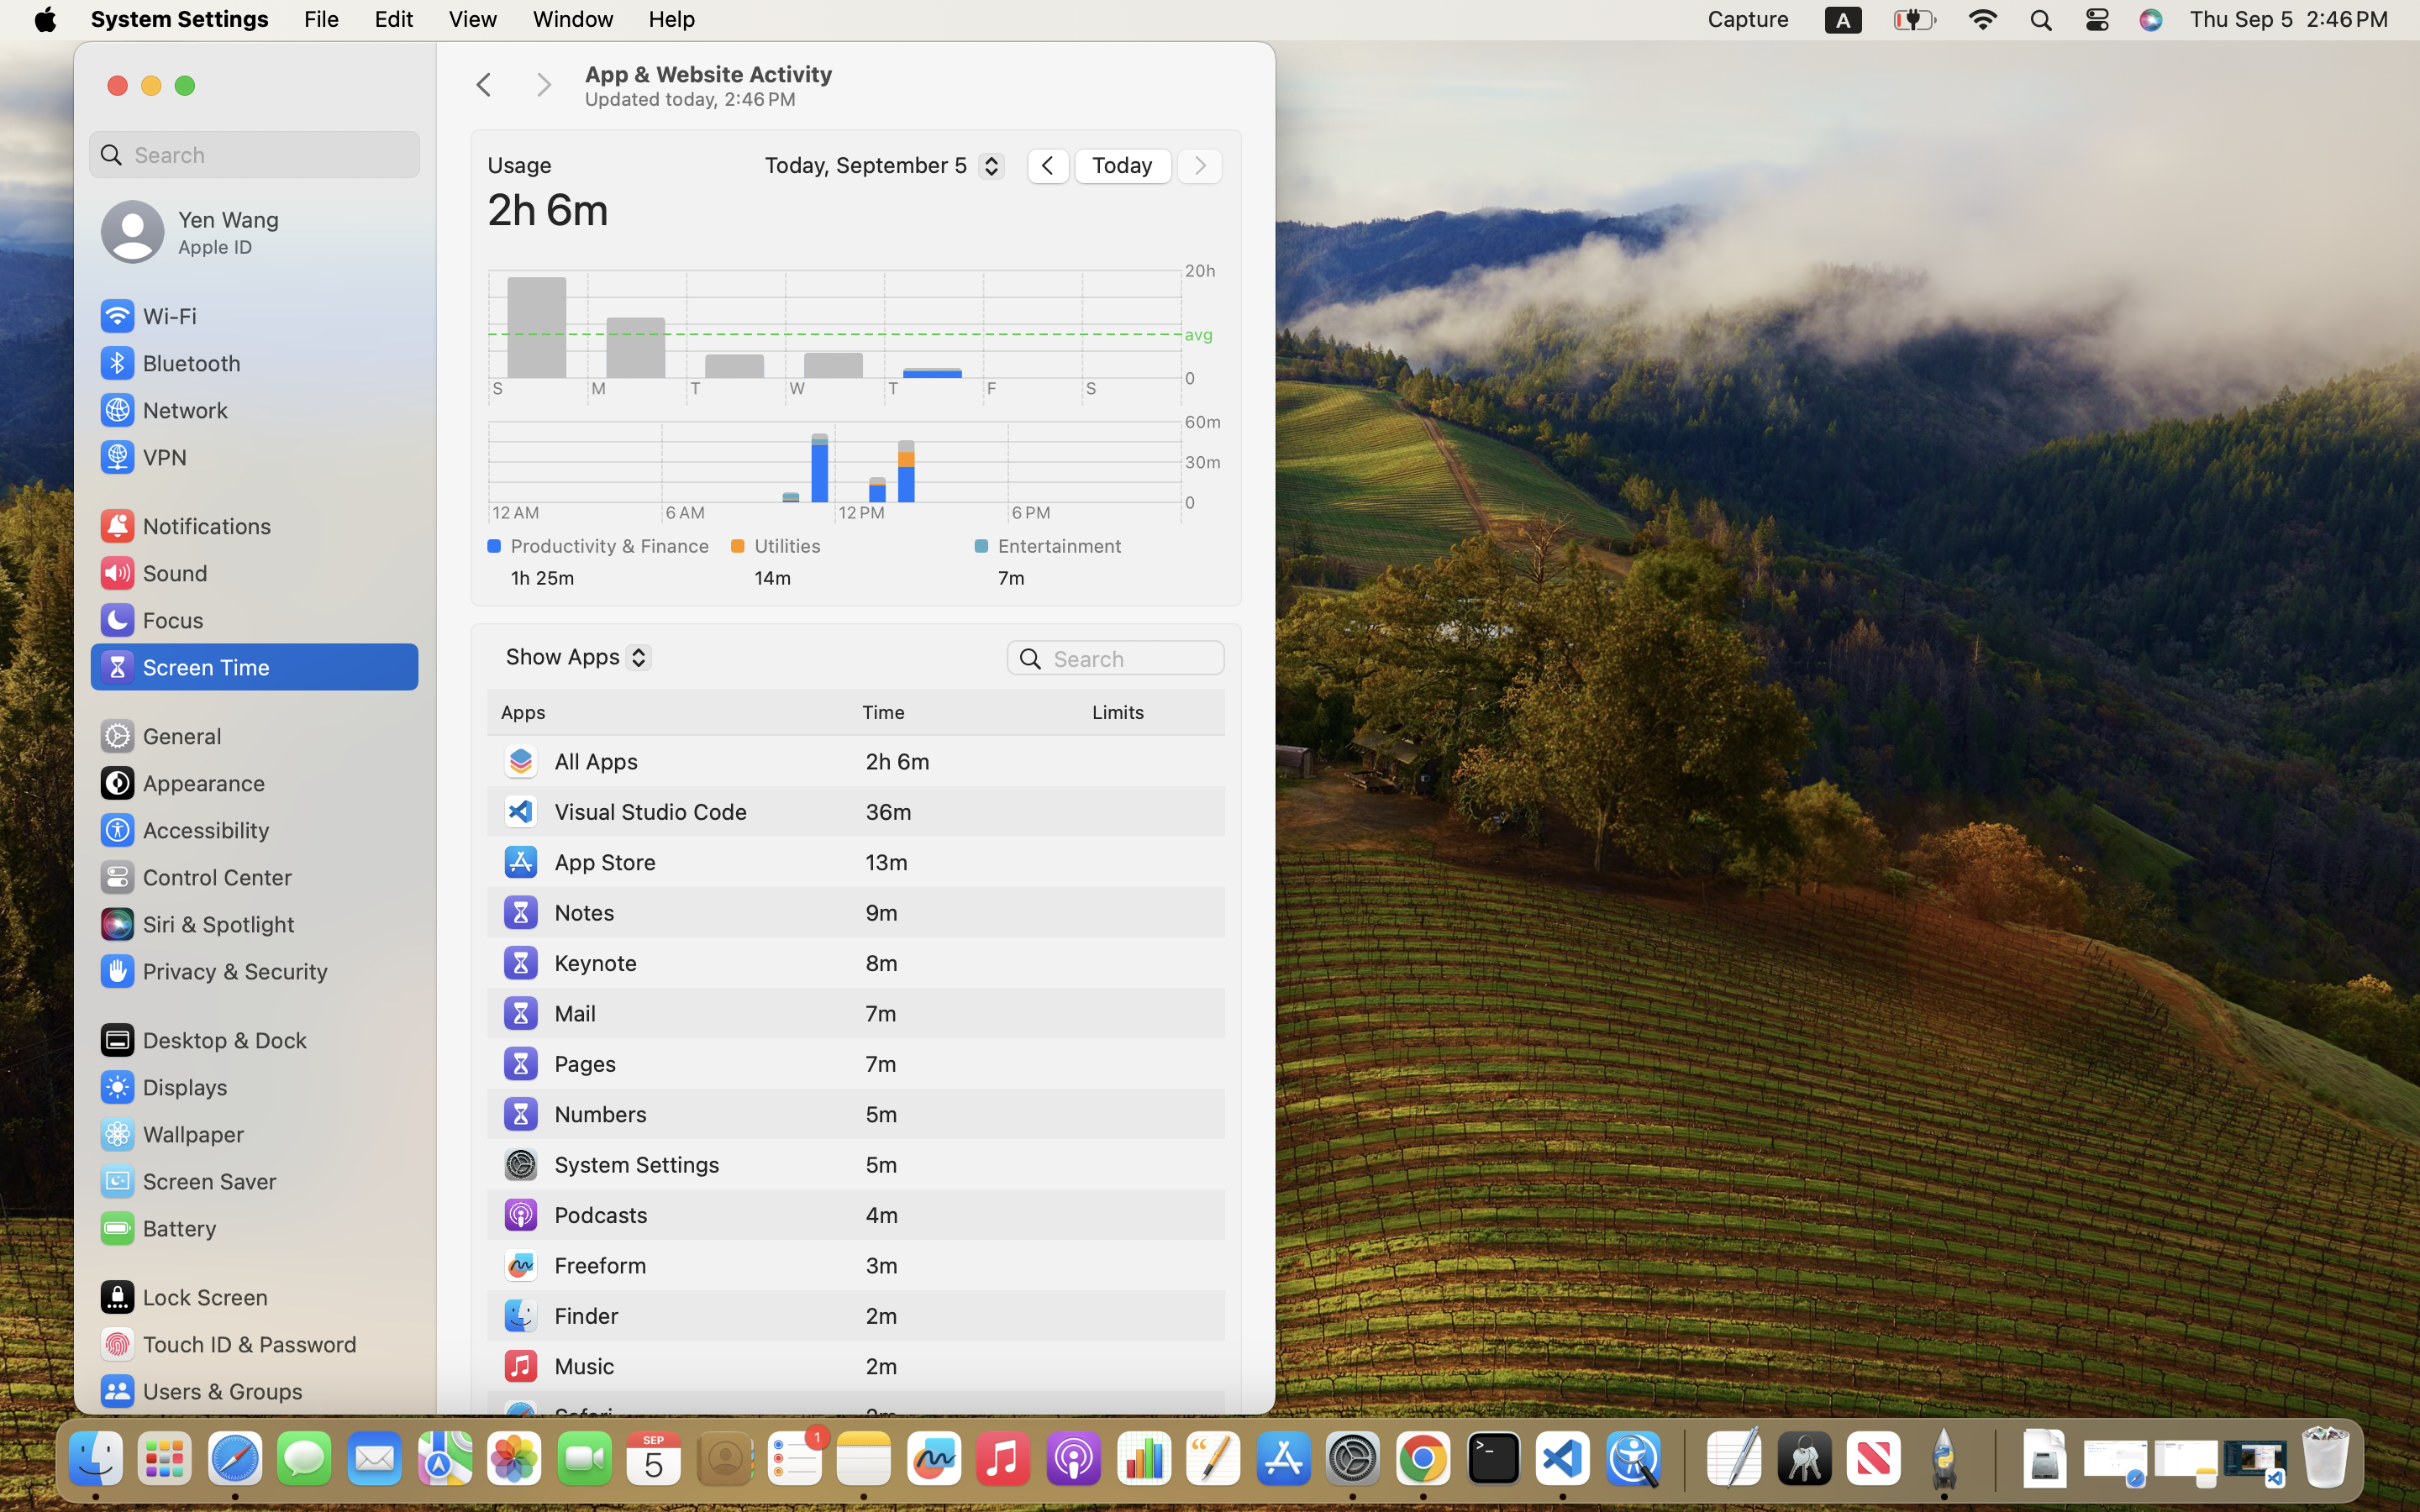 The height and width of the screenshot is (1512, 2420). I want to click on Touch ID & Password, so click(228, 1344).